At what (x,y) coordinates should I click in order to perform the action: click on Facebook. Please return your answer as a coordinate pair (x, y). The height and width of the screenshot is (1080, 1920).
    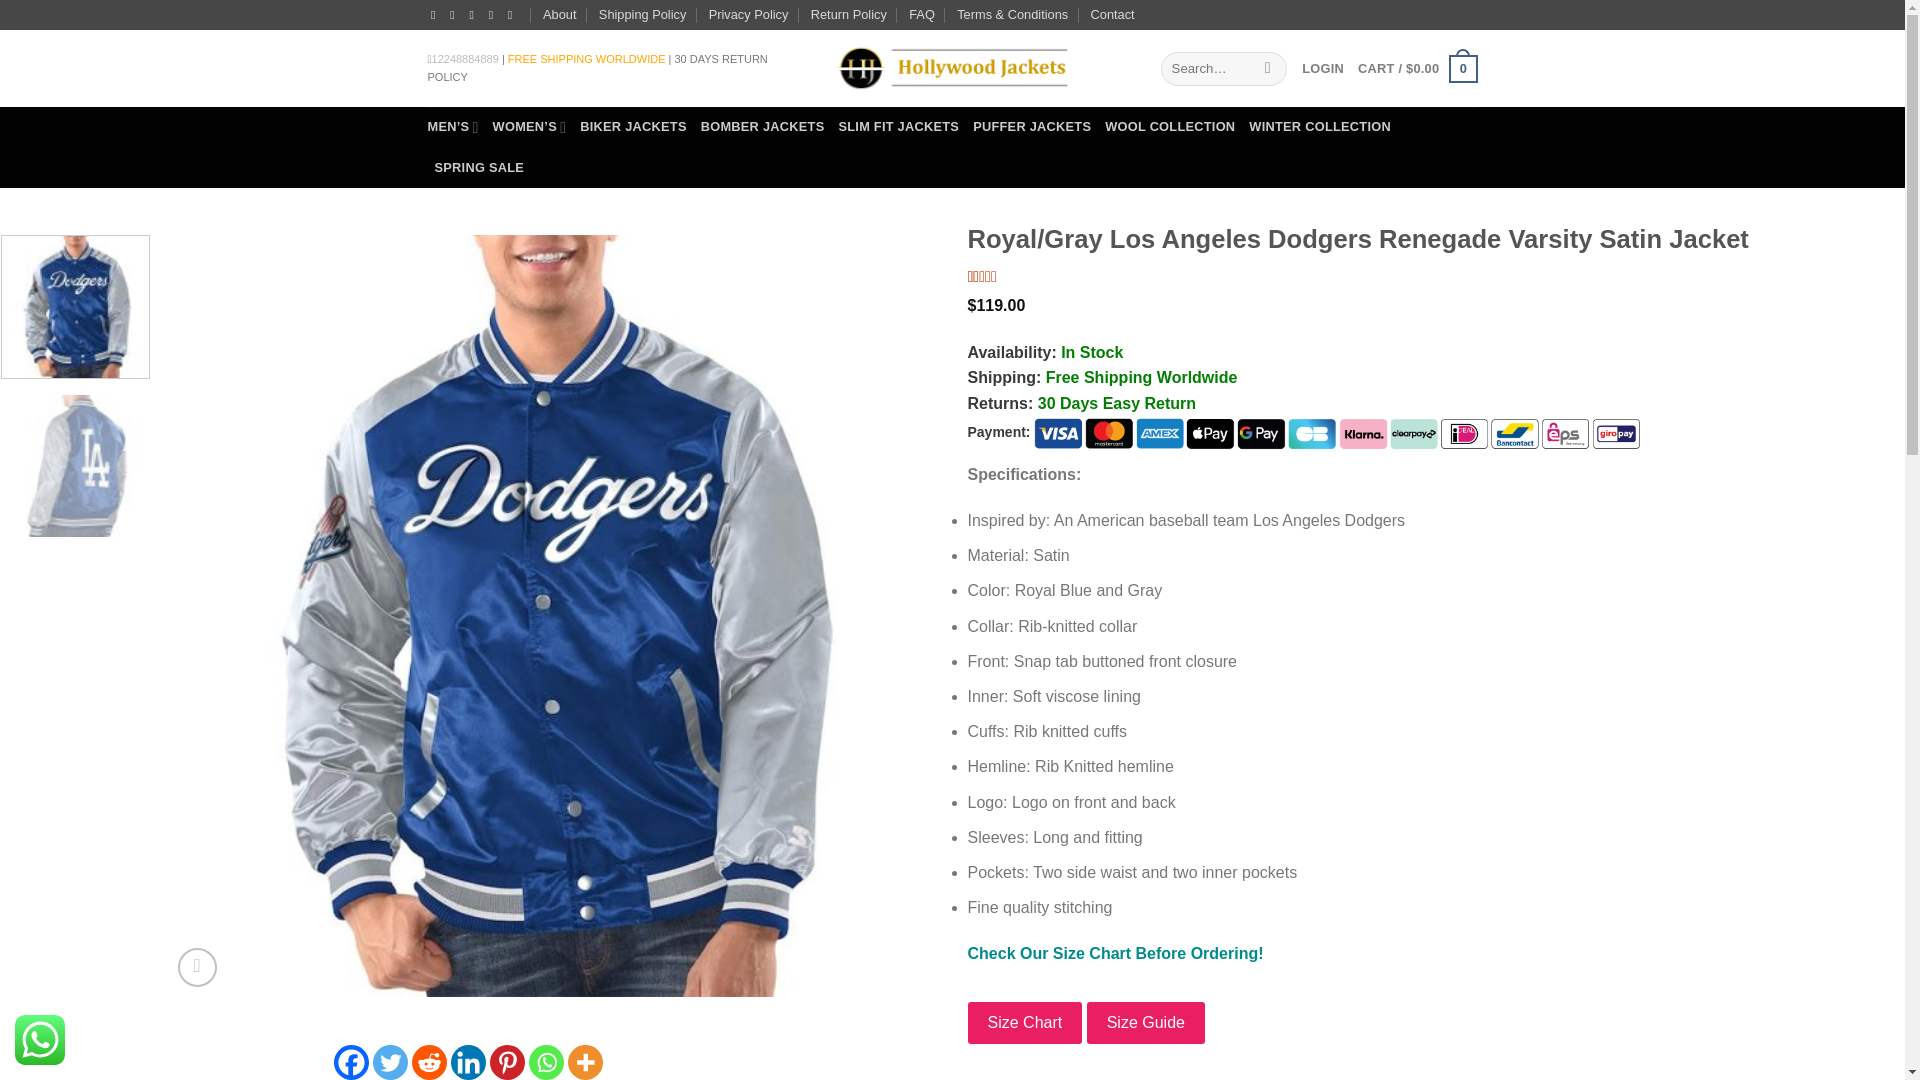
    Looking at the image, I should click on (351, 1062).